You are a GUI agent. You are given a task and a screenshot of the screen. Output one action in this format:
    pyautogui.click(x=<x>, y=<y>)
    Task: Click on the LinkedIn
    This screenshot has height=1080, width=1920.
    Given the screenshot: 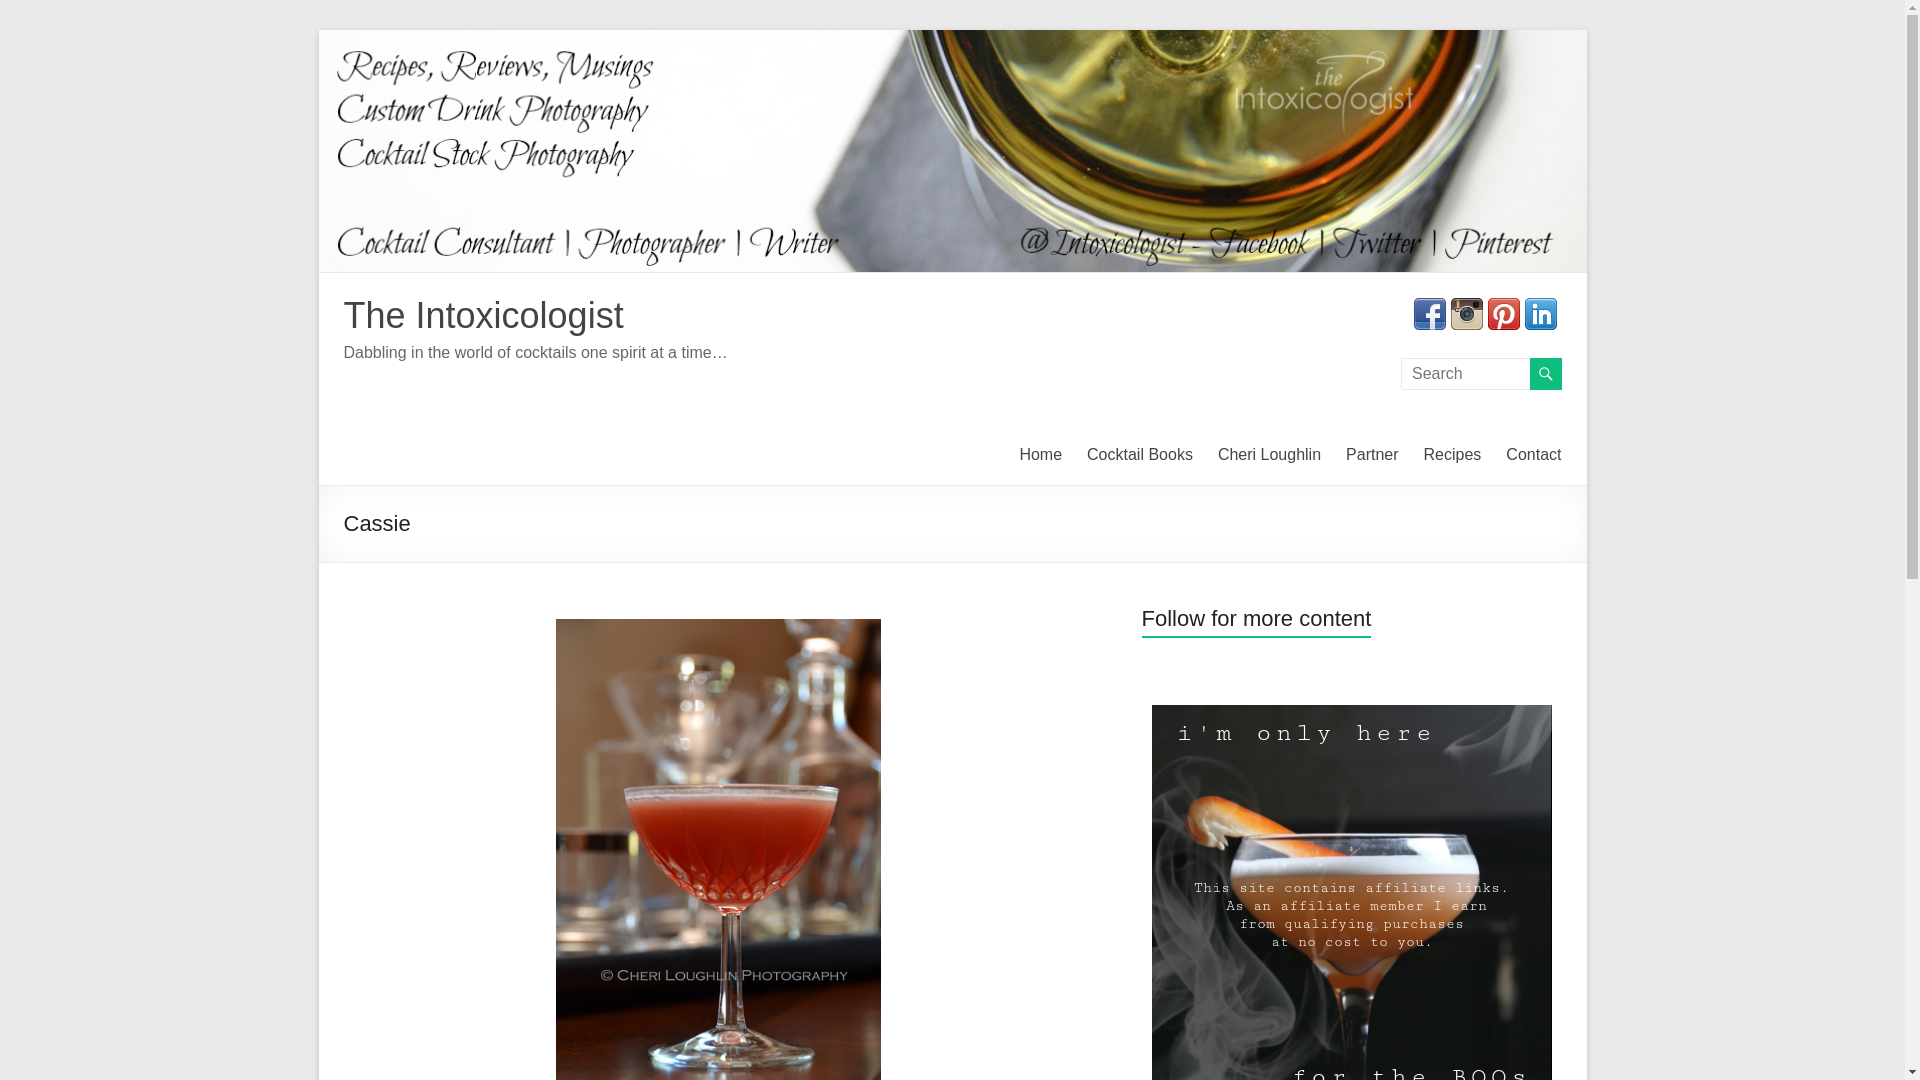 What is the action you would take?
    pyautogui.click(x=1540, y=308)
    